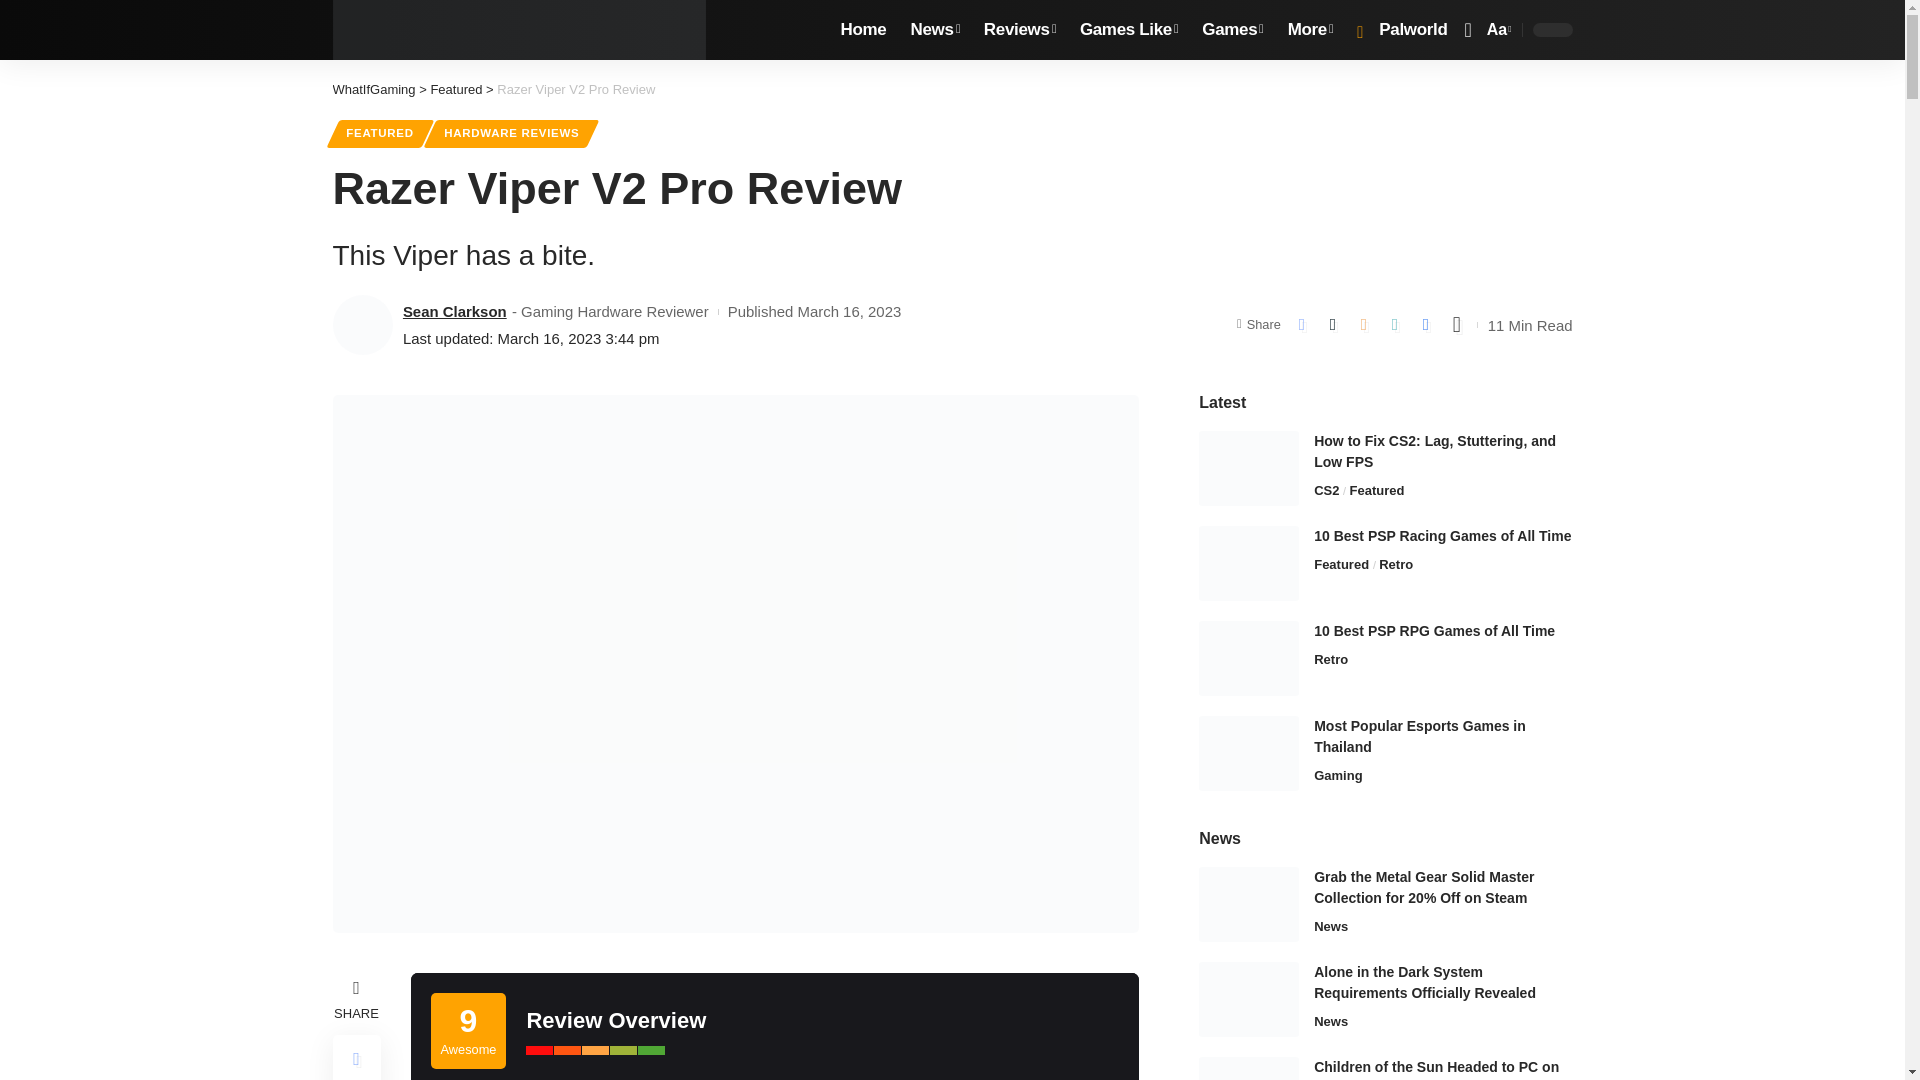 The height and width of the screenshot is (1080, 1920). I want to click on News, so click(934, 30).